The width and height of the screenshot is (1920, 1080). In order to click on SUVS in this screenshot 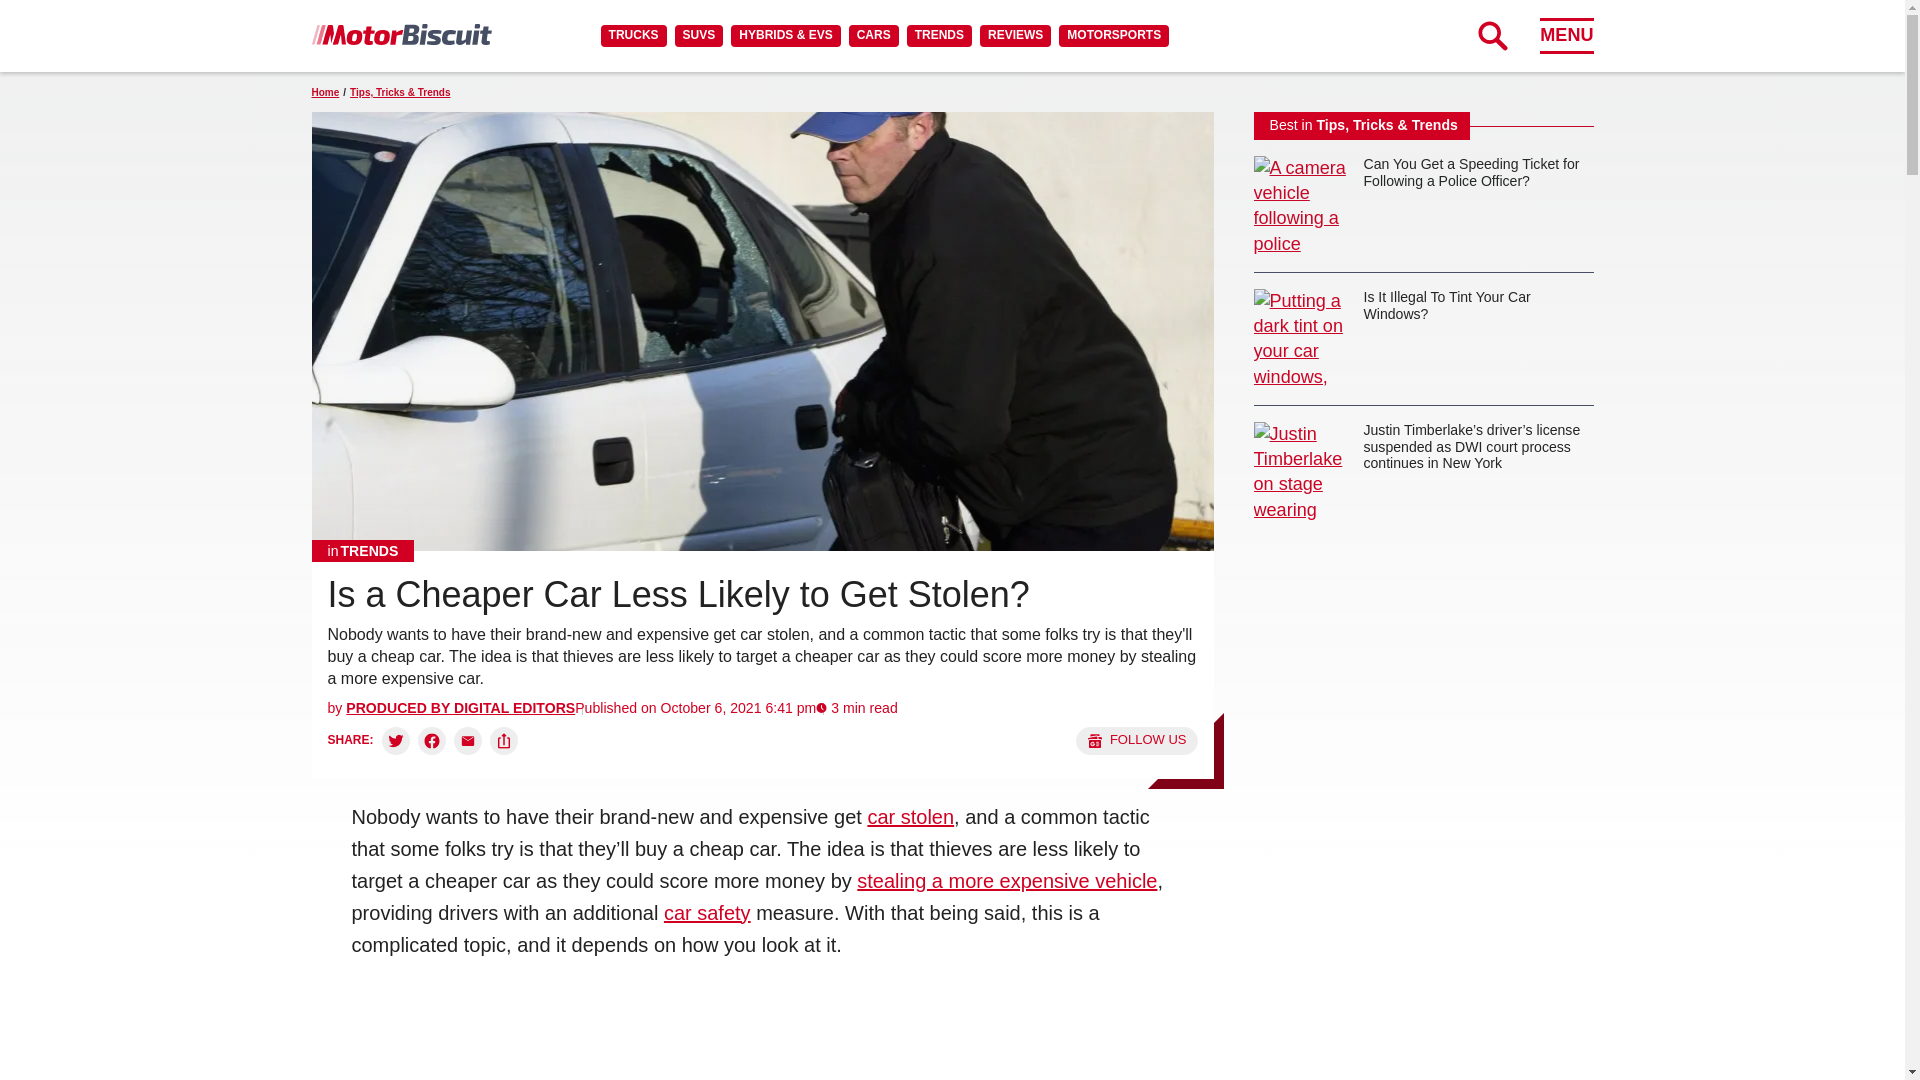, I will do `click(699, 35)`.